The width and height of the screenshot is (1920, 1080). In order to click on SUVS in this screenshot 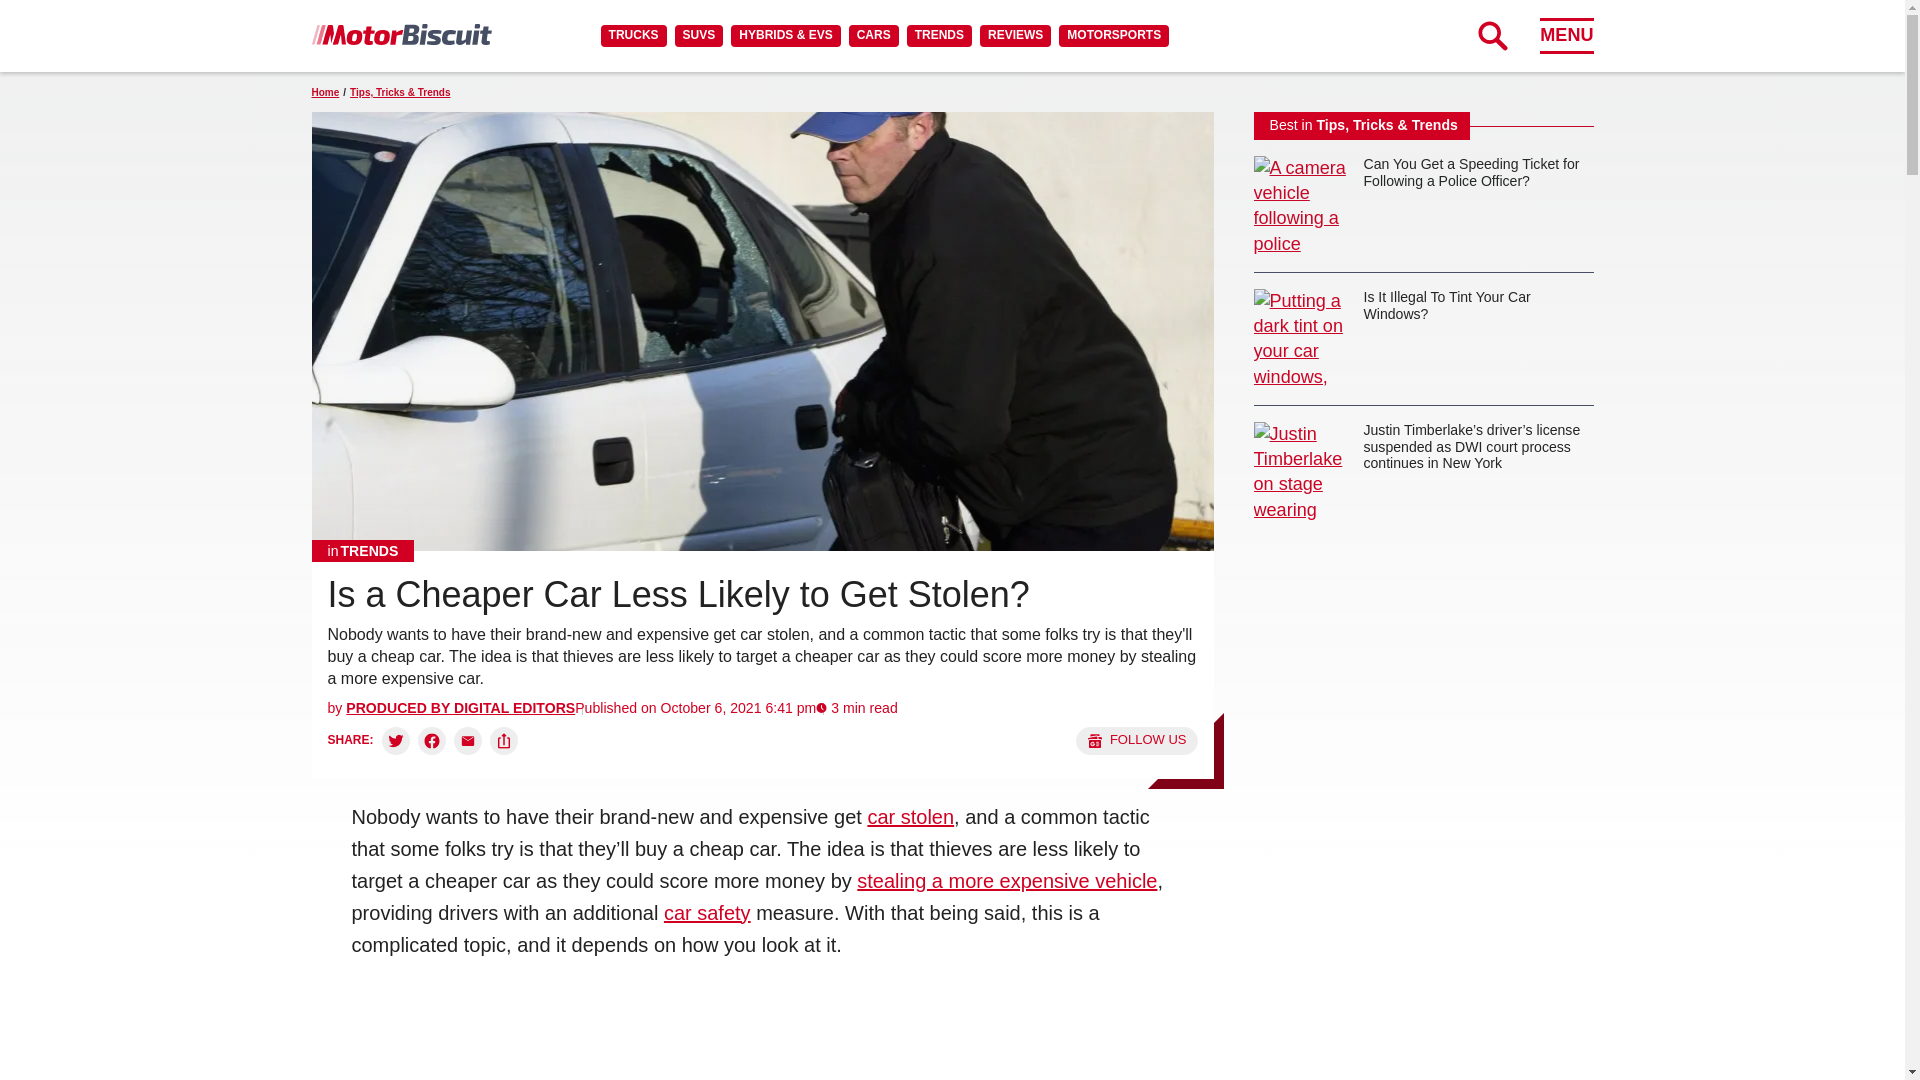, I will do `click(699, 35)`.